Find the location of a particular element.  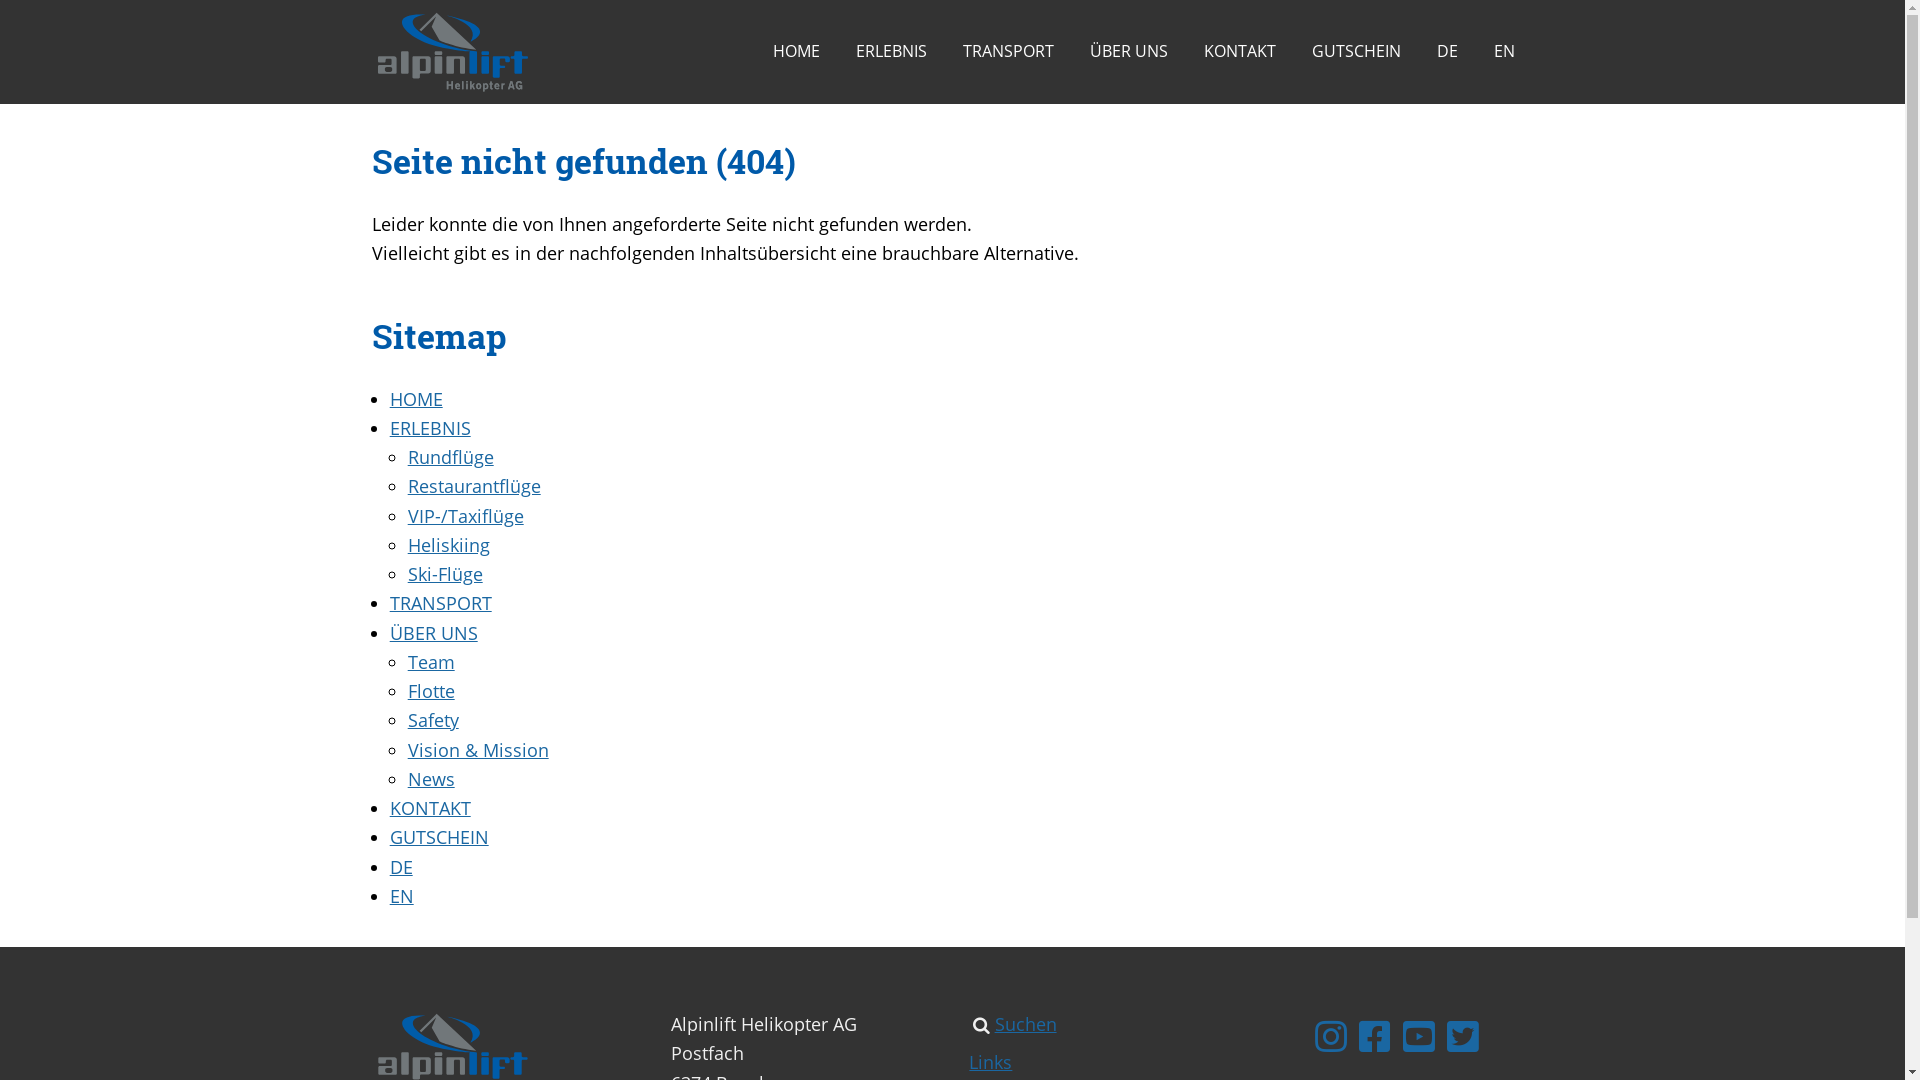

GUTSCHEIN is located at coordinates (440, 837).